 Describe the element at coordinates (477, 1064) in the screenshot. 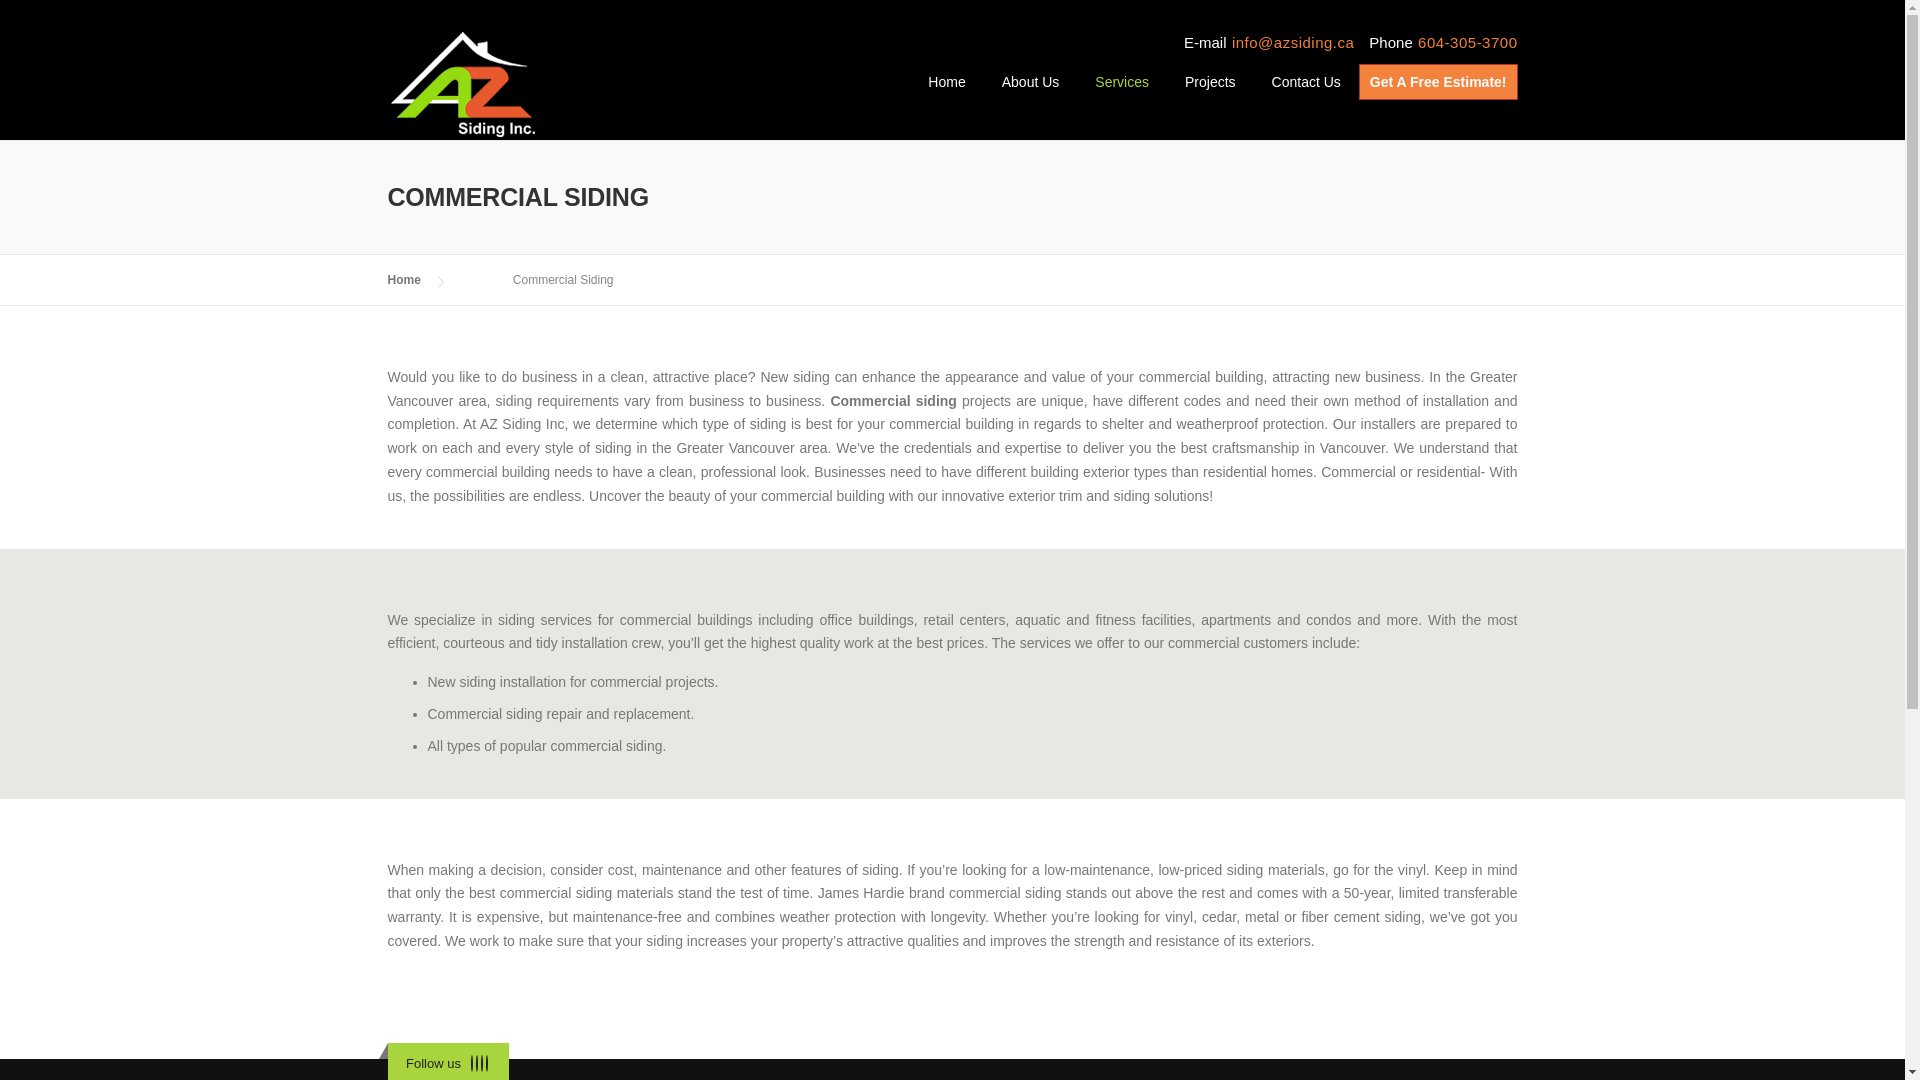

I see `Facebook` at that location.